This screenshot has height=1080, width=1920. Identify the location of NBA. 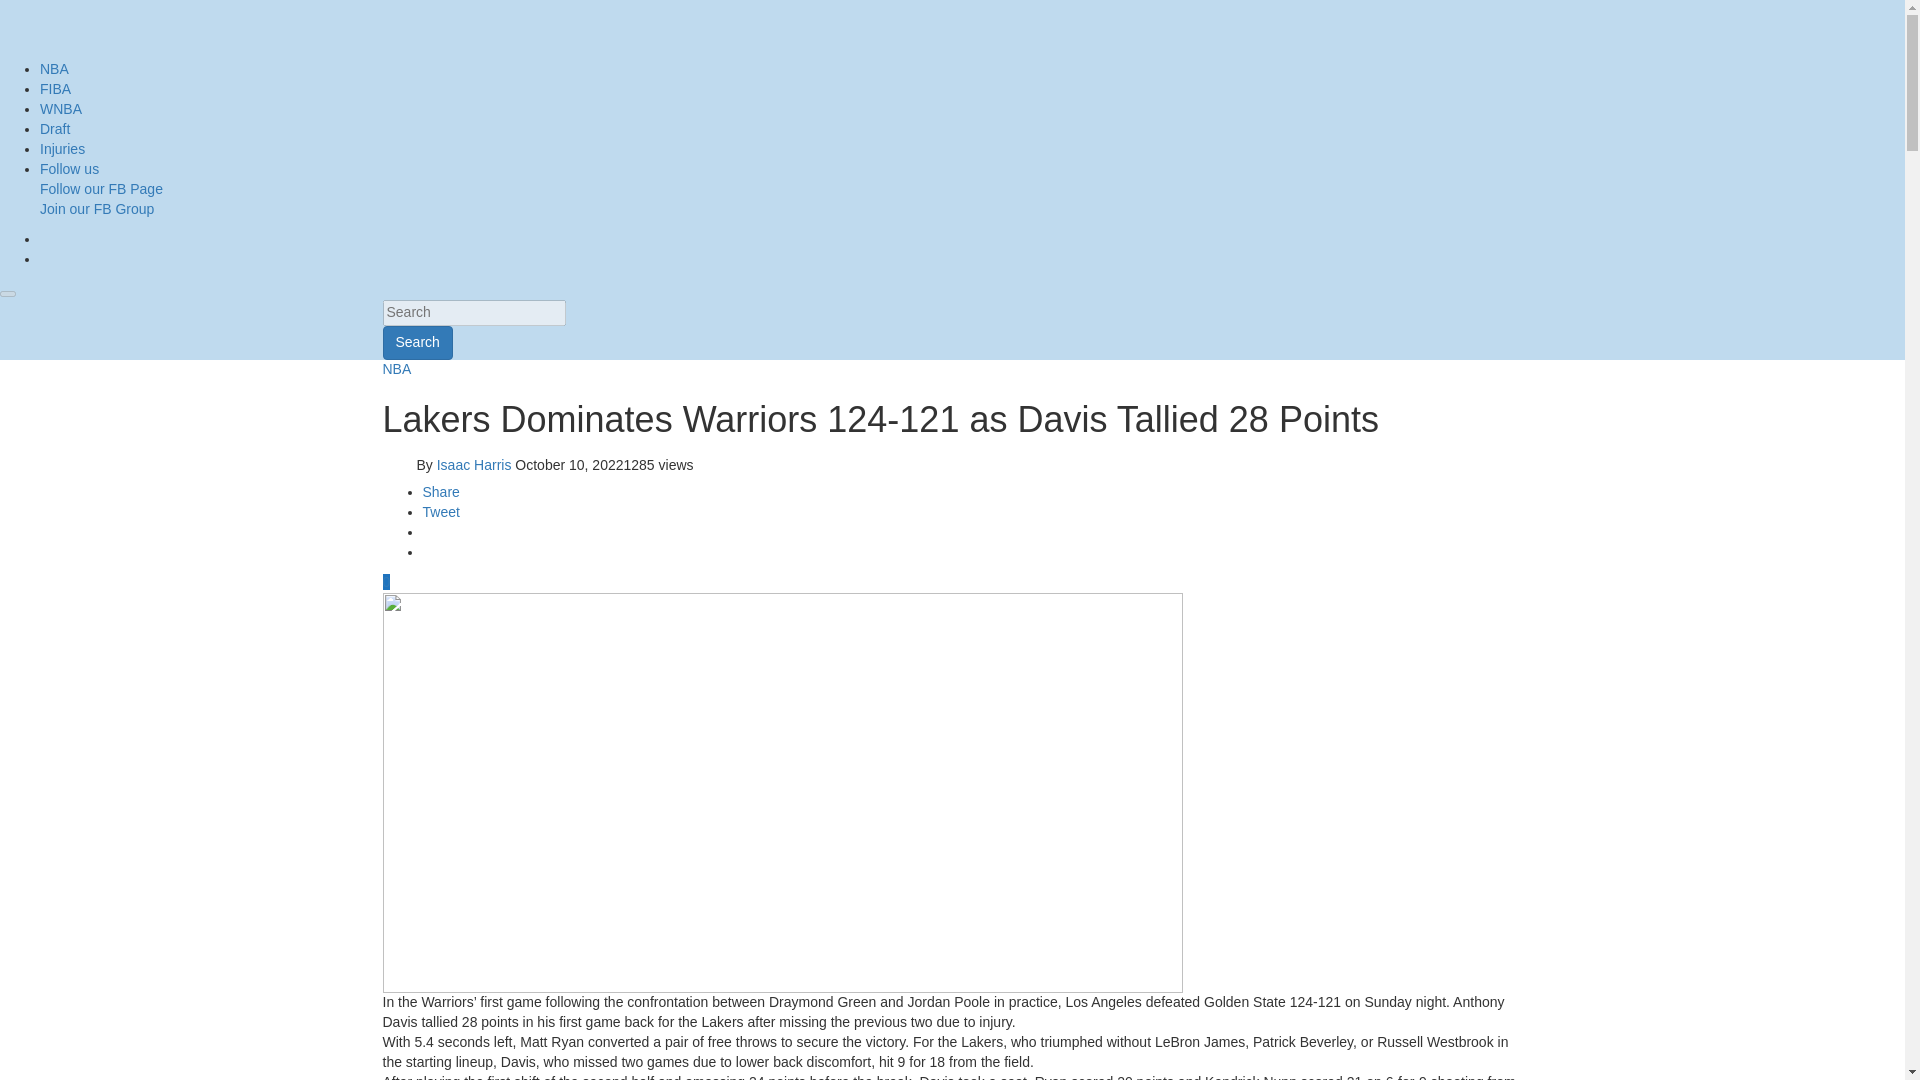
(396, 368).